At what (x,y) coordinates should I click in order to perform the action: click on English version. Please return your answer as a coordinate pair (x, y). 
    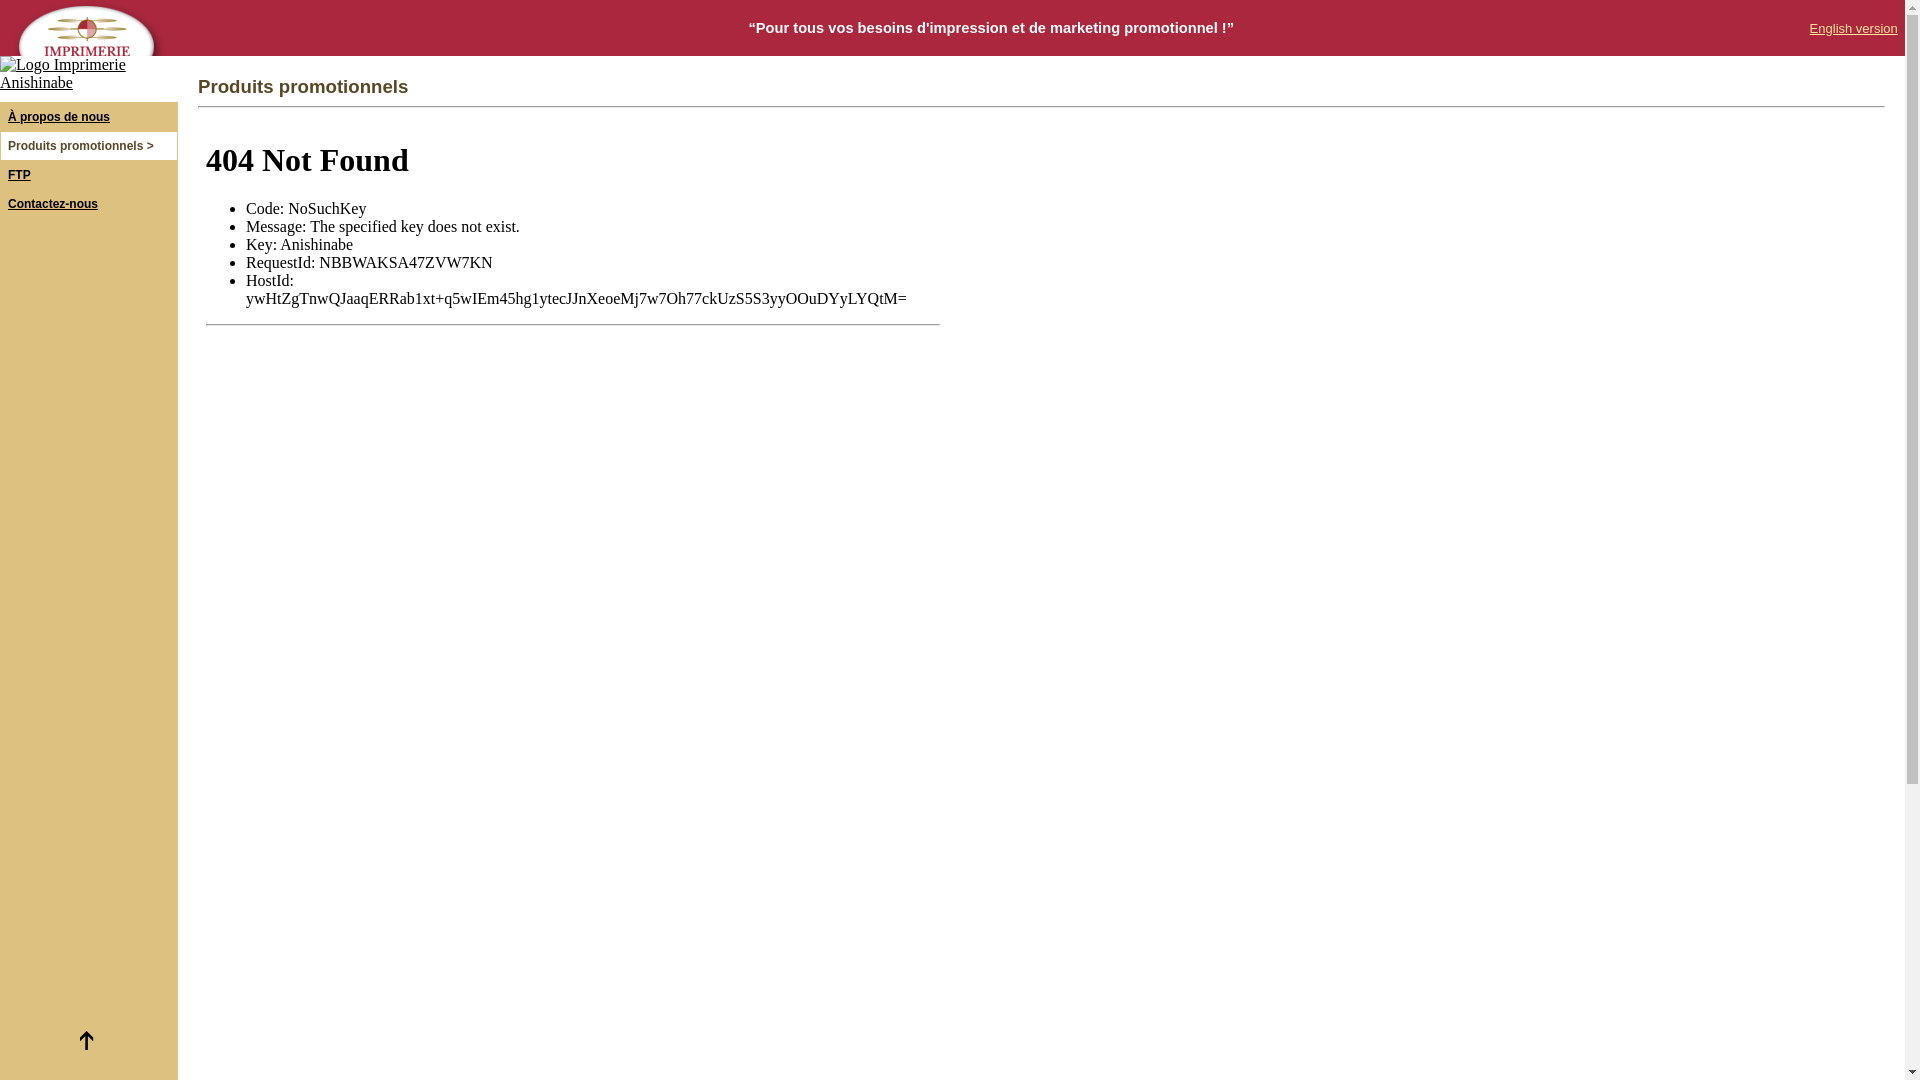
    Looking at the image, I should click on (1854, 28).